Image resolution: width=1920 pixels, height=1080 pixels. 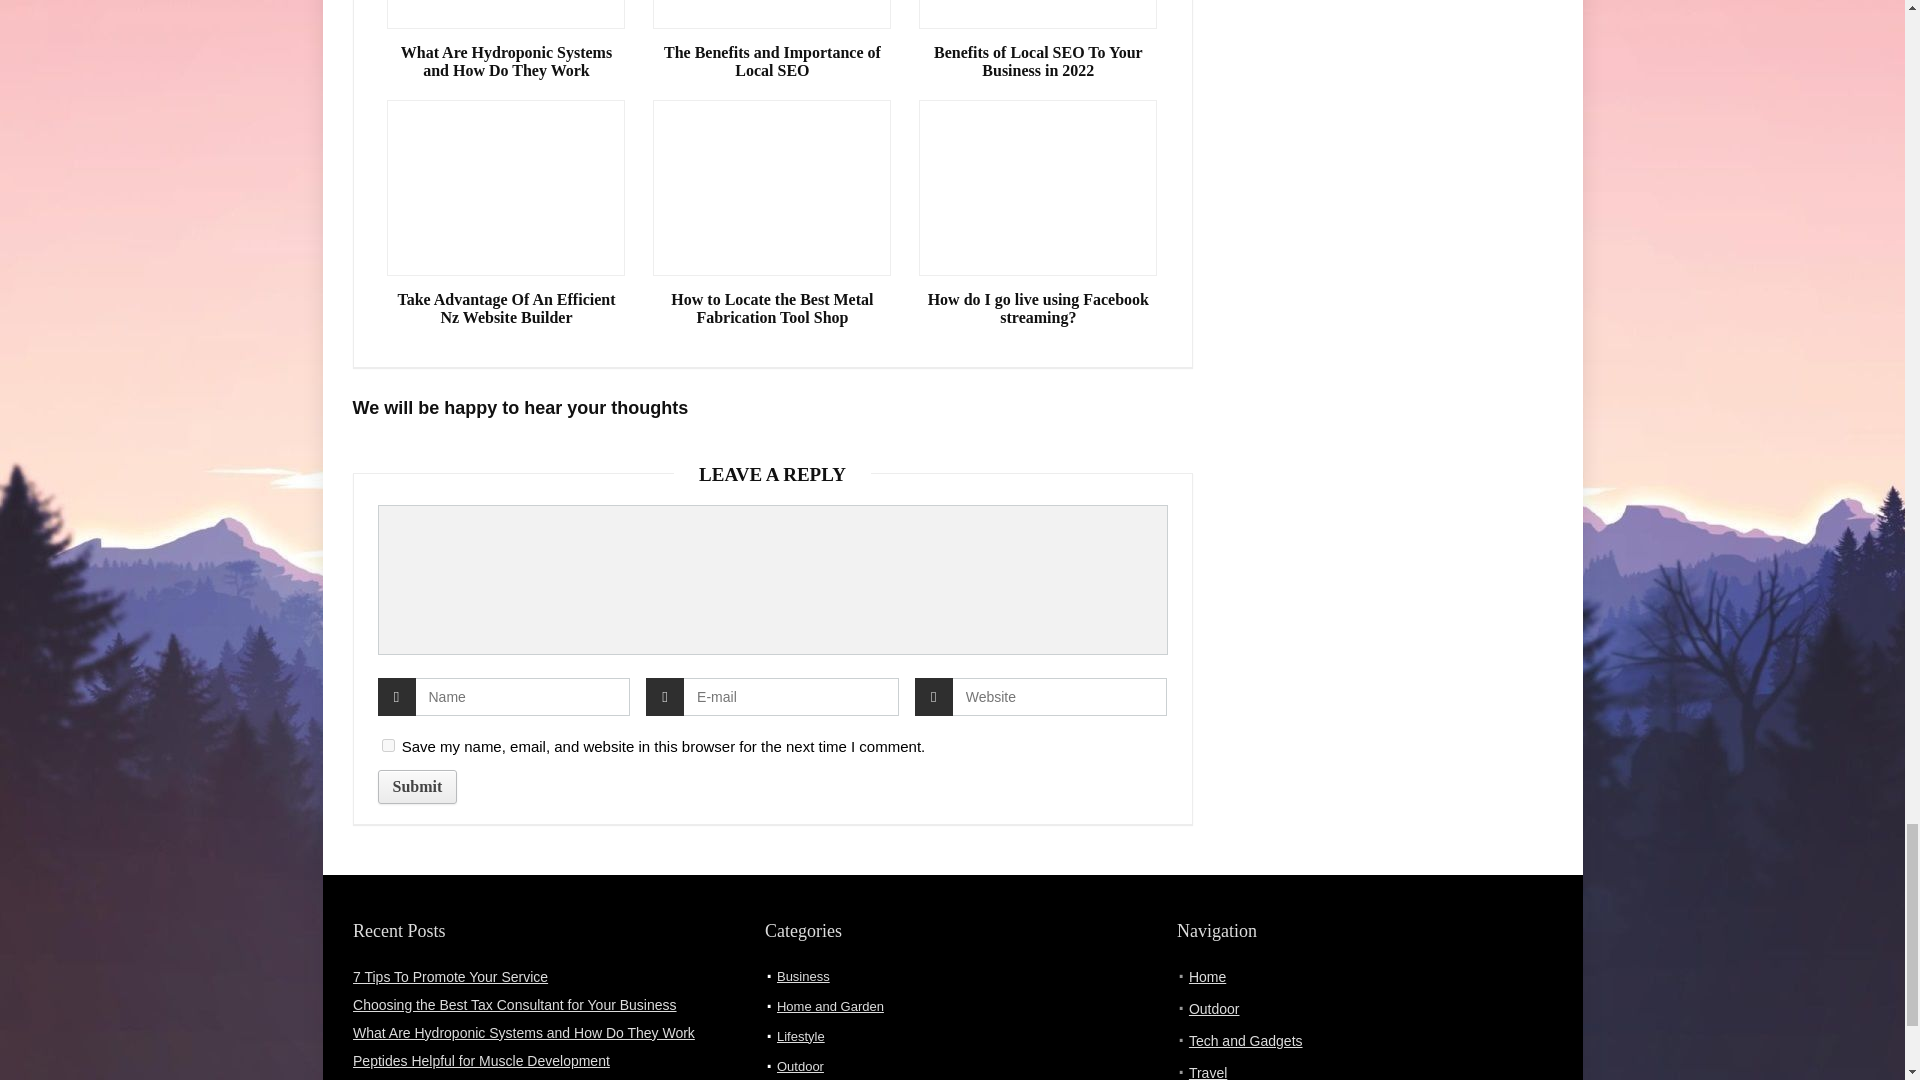 What do you see at coordinates (771, 62) in the screenshot?
I see `The Benefits and Importance of Local SEO` at bounding box center [771, 62].